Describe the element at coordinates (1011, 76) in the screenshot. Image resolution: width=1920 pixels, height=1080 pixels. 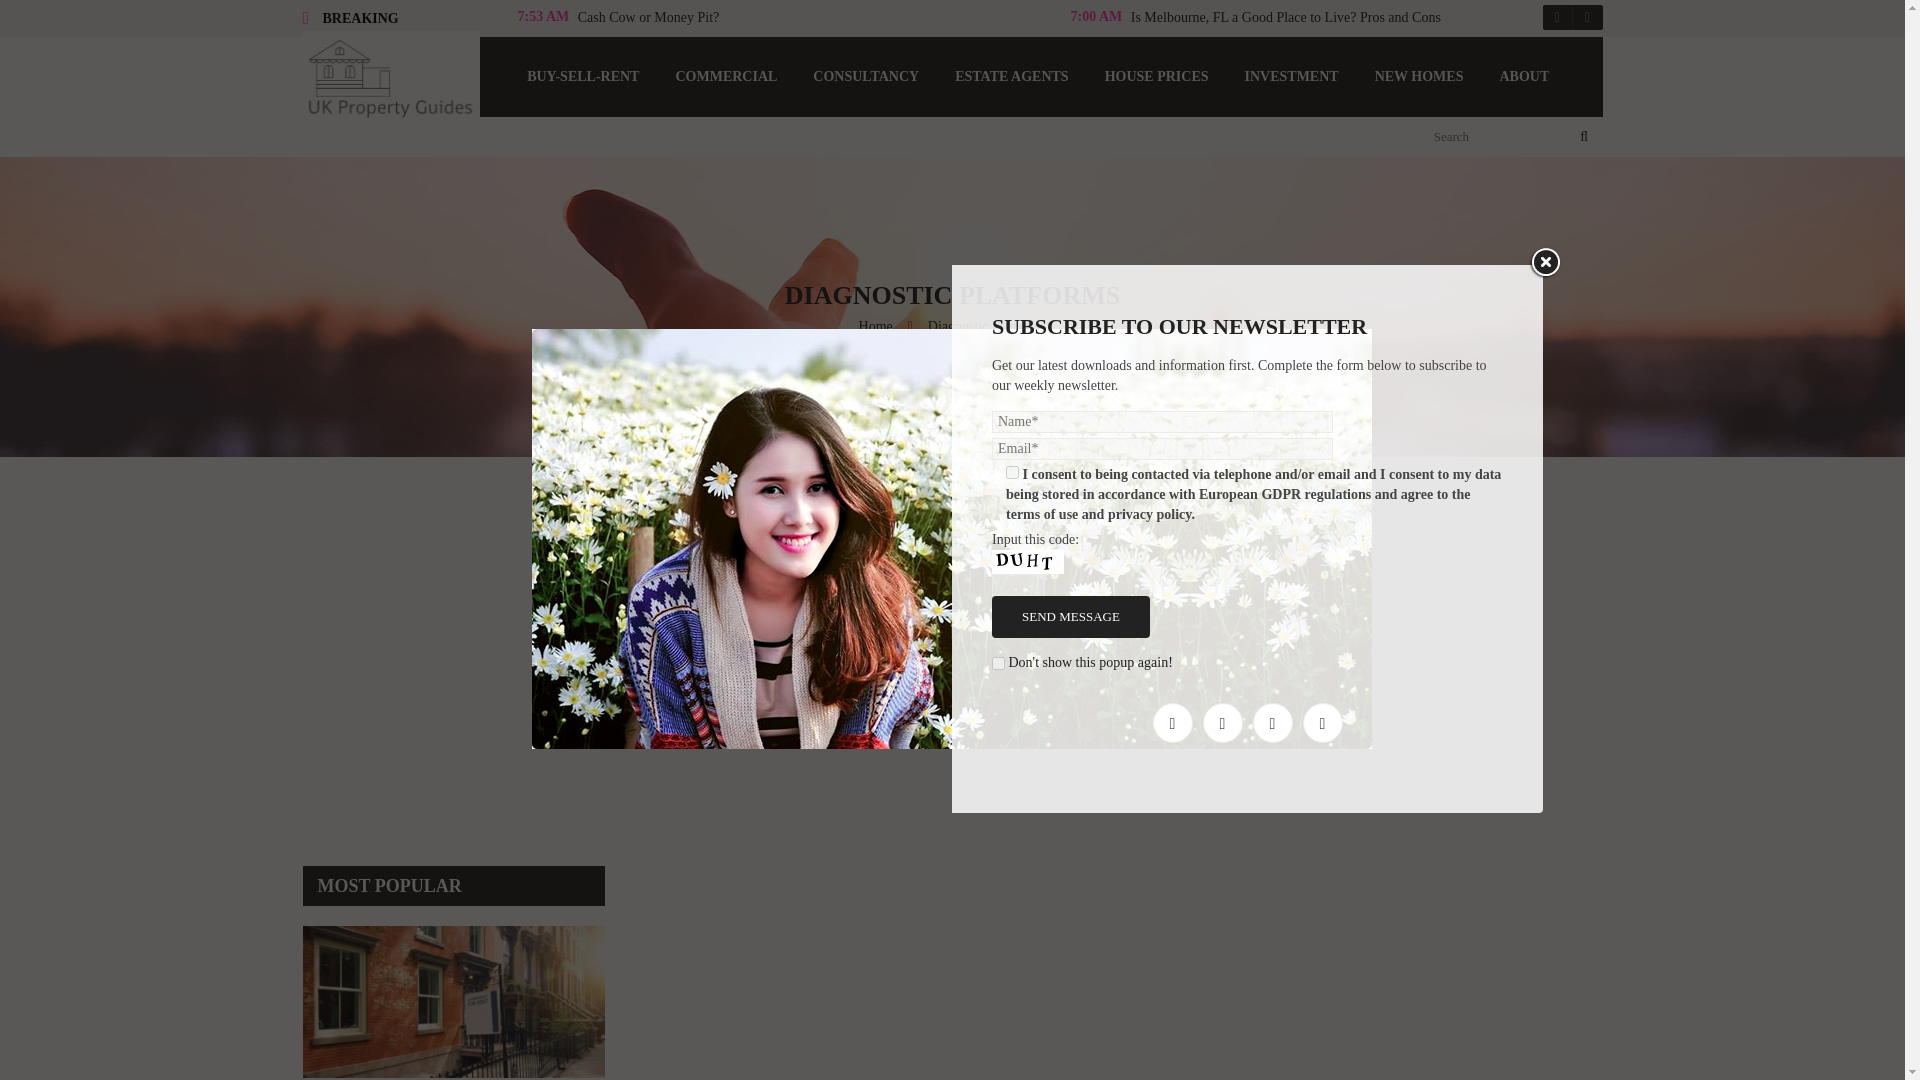
I see `ESTATE AGENTS` at that location.